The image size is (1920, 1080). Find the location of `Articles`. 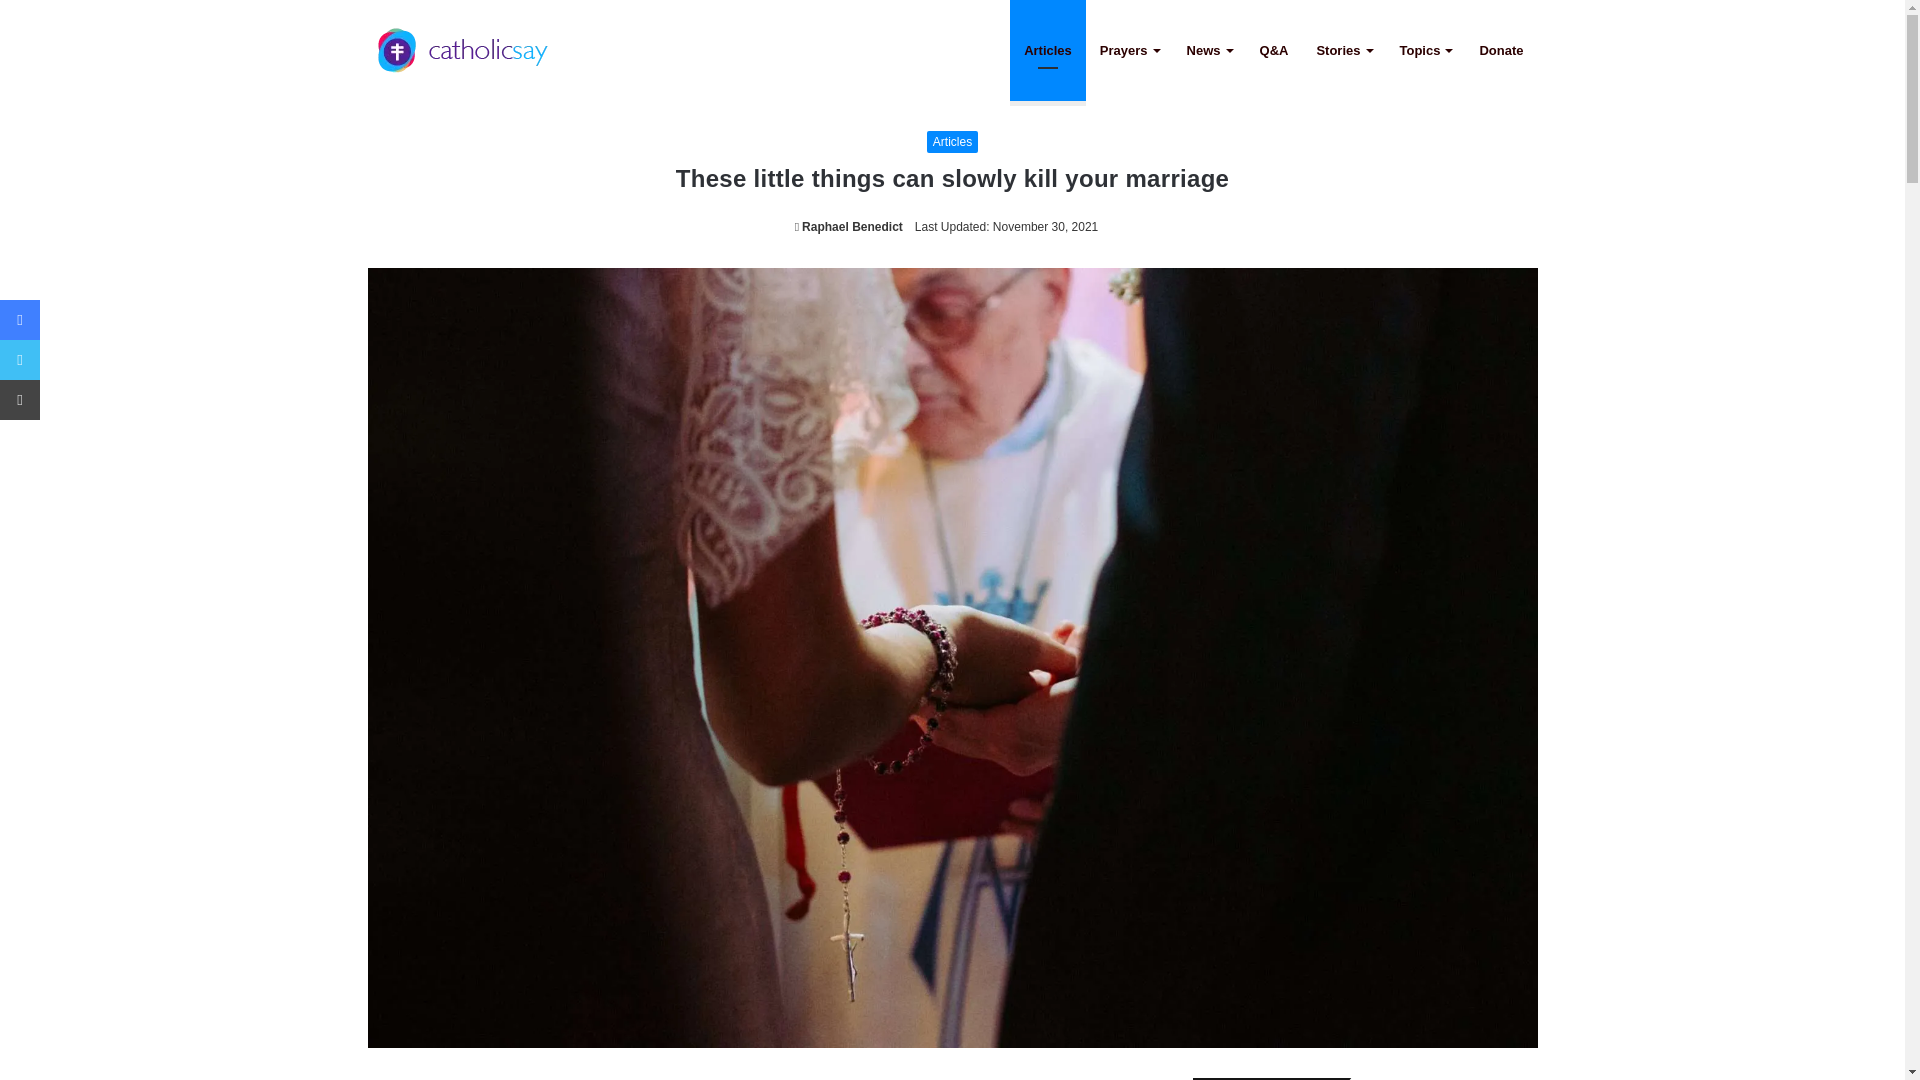

Articles is located at coordinates (952, 142).